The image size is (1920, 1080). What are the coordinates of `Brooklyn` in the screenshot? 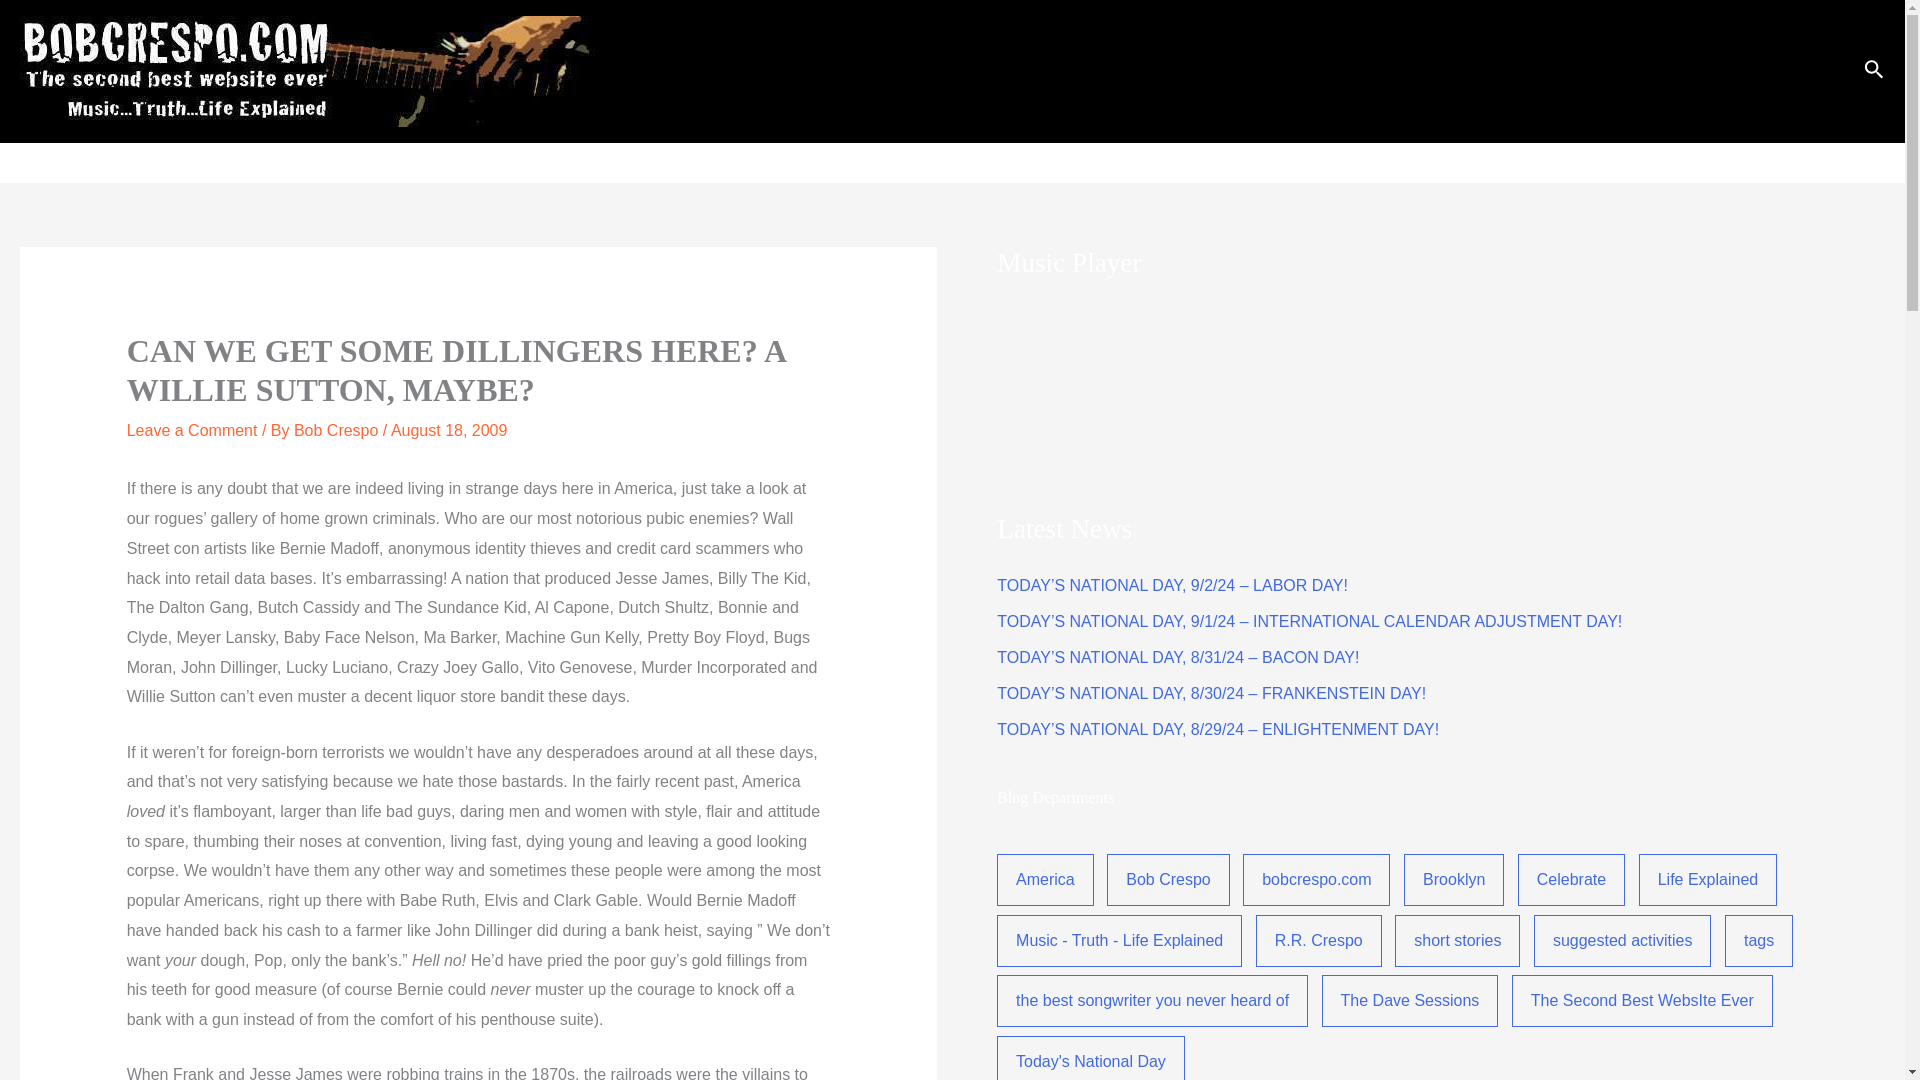 It's located at (1453, 880).